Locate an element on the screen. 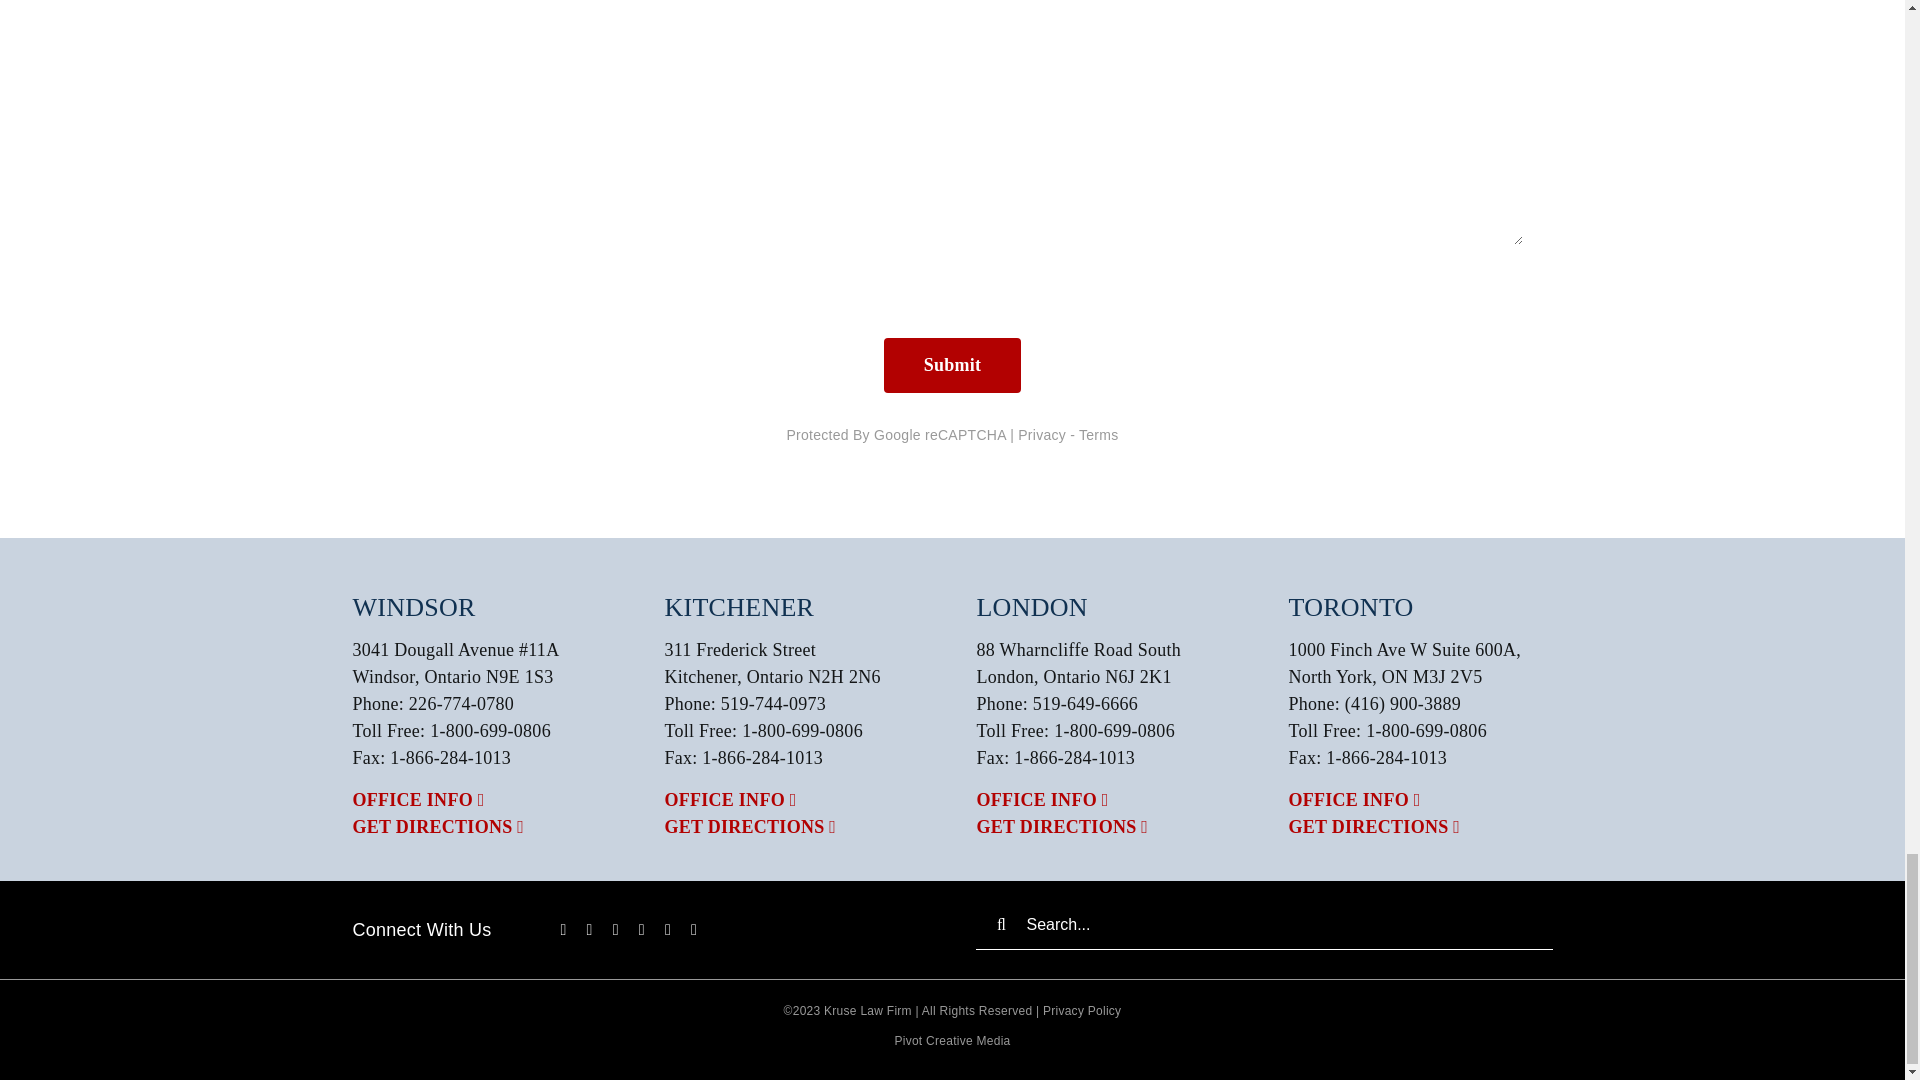 The height and width of the screenshot is (1080, 1920). YouTube is located at coordinates (642, 930).